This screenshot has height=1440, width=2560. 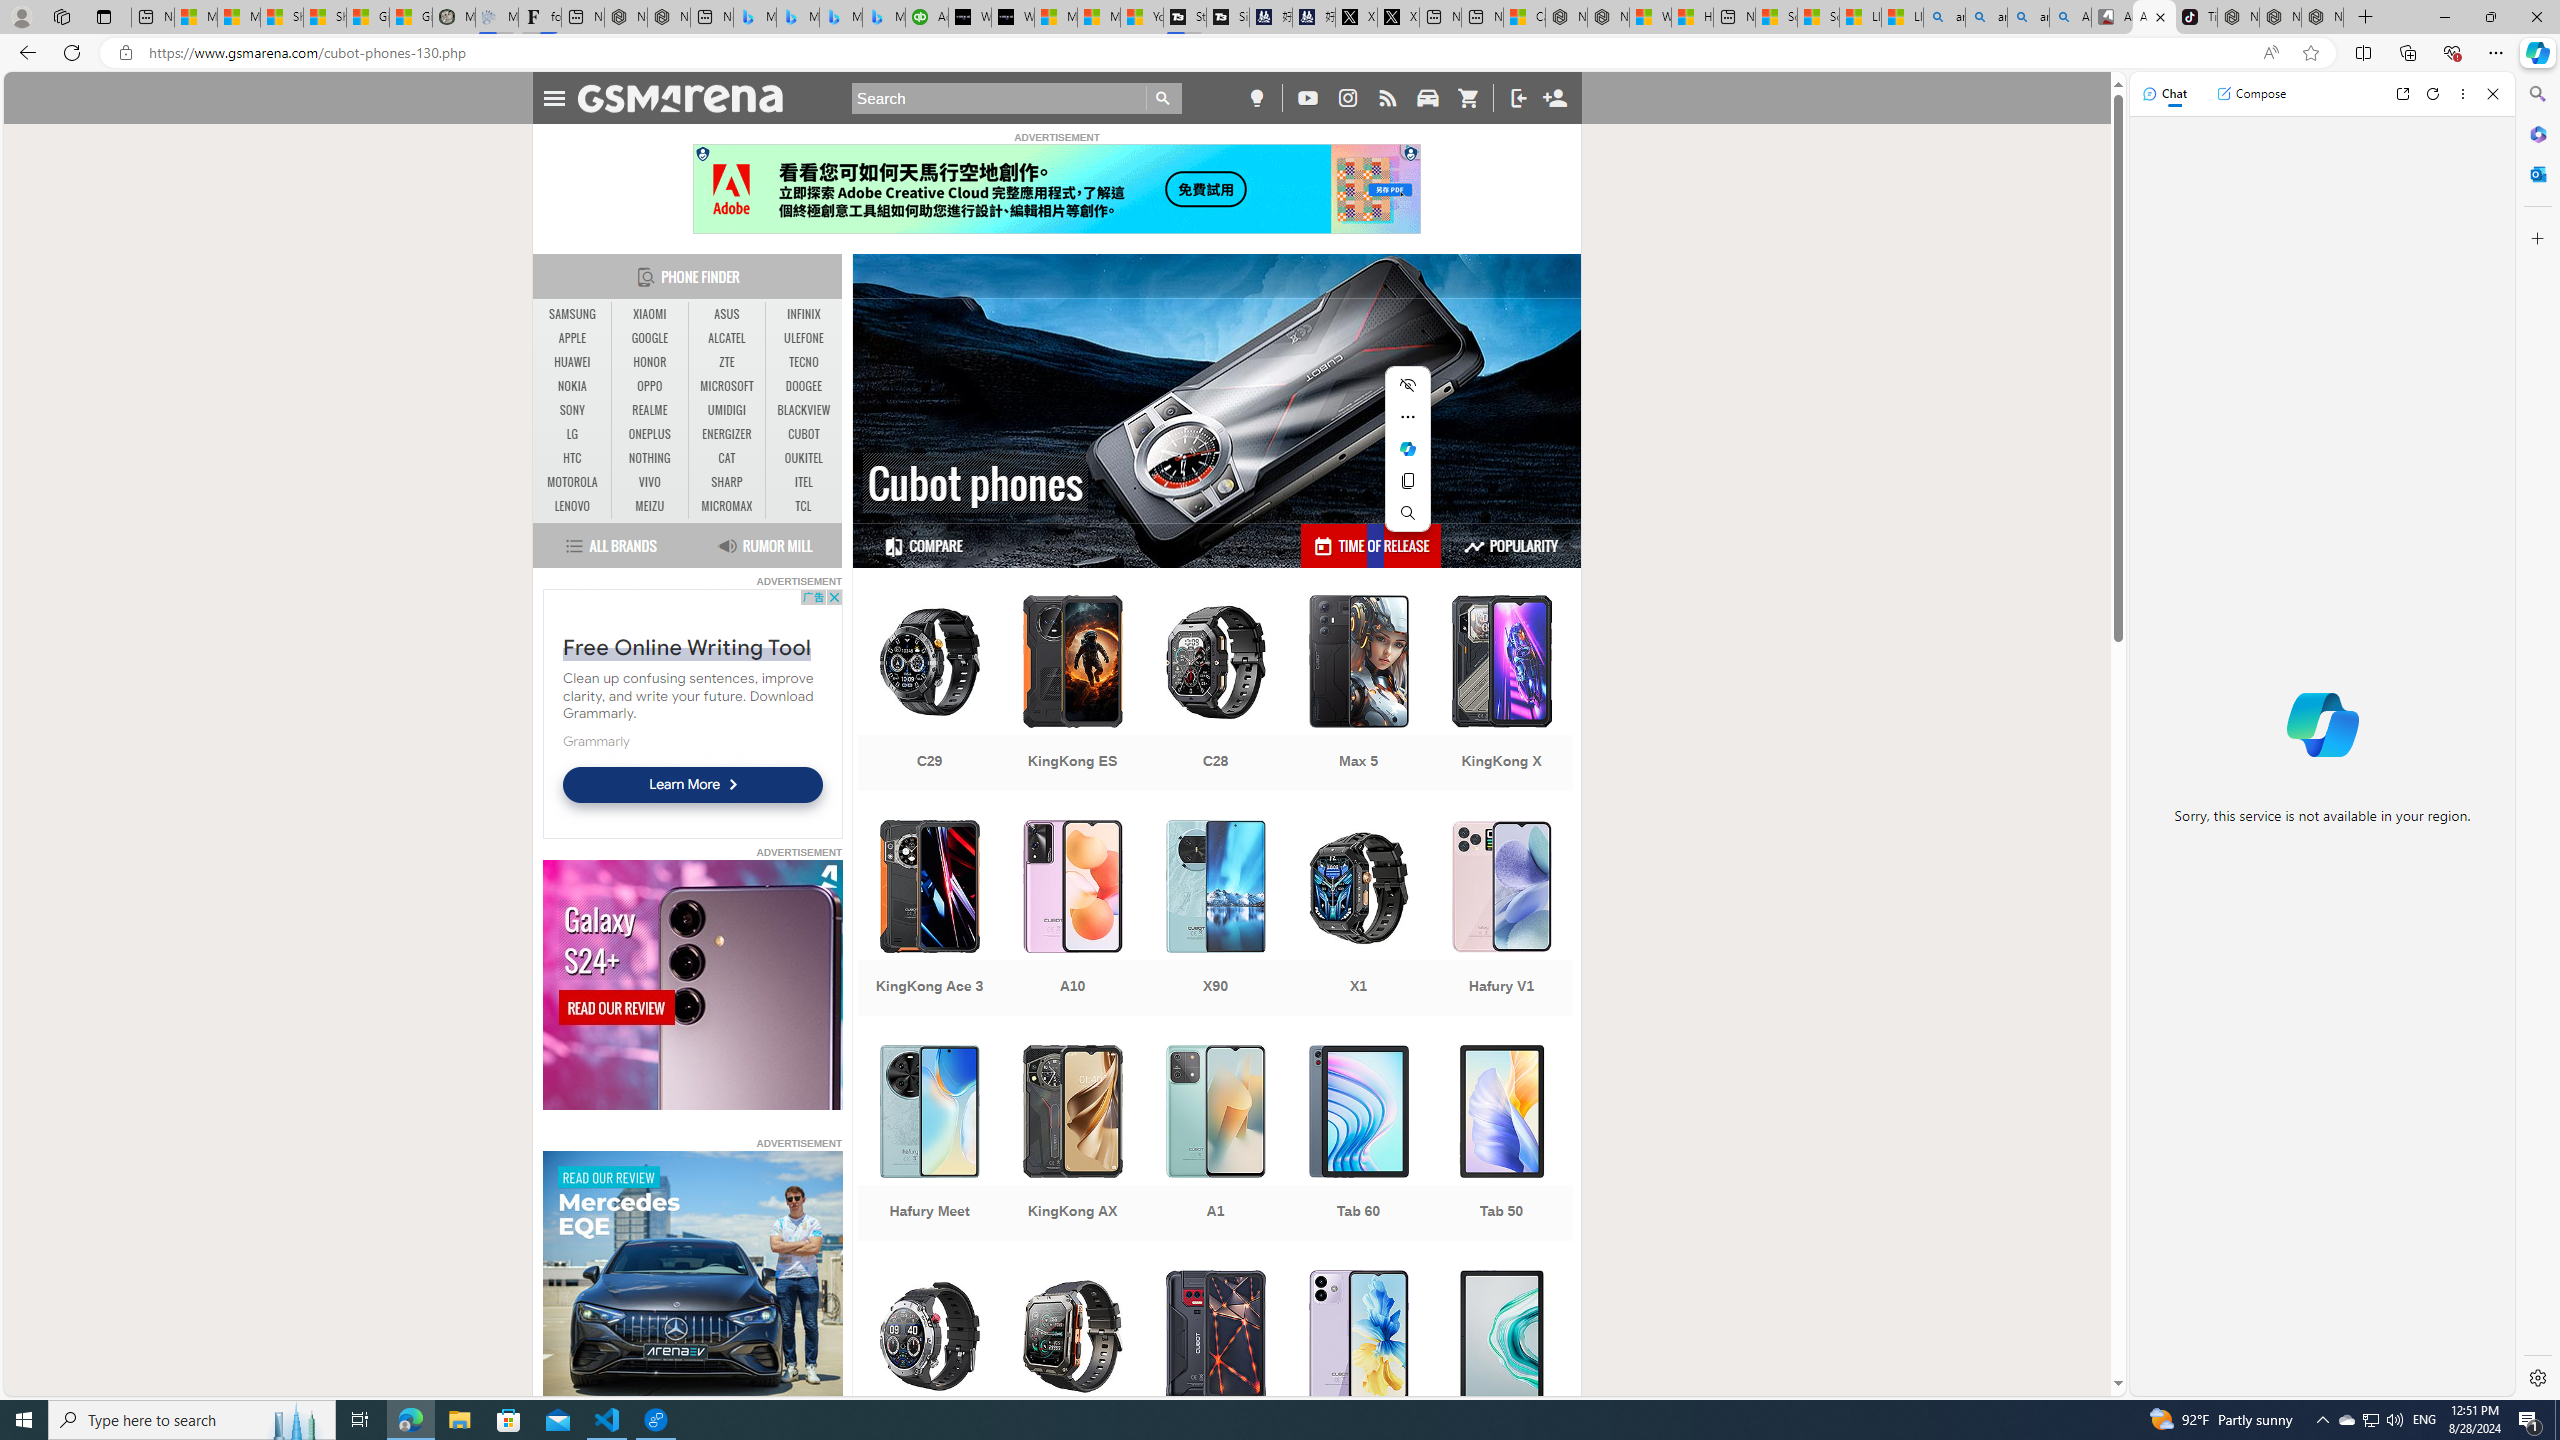 What do you see at coordinates (573, 315) in the screenshot?
I see `SAMSUNG` at bounding box center [573, 315].